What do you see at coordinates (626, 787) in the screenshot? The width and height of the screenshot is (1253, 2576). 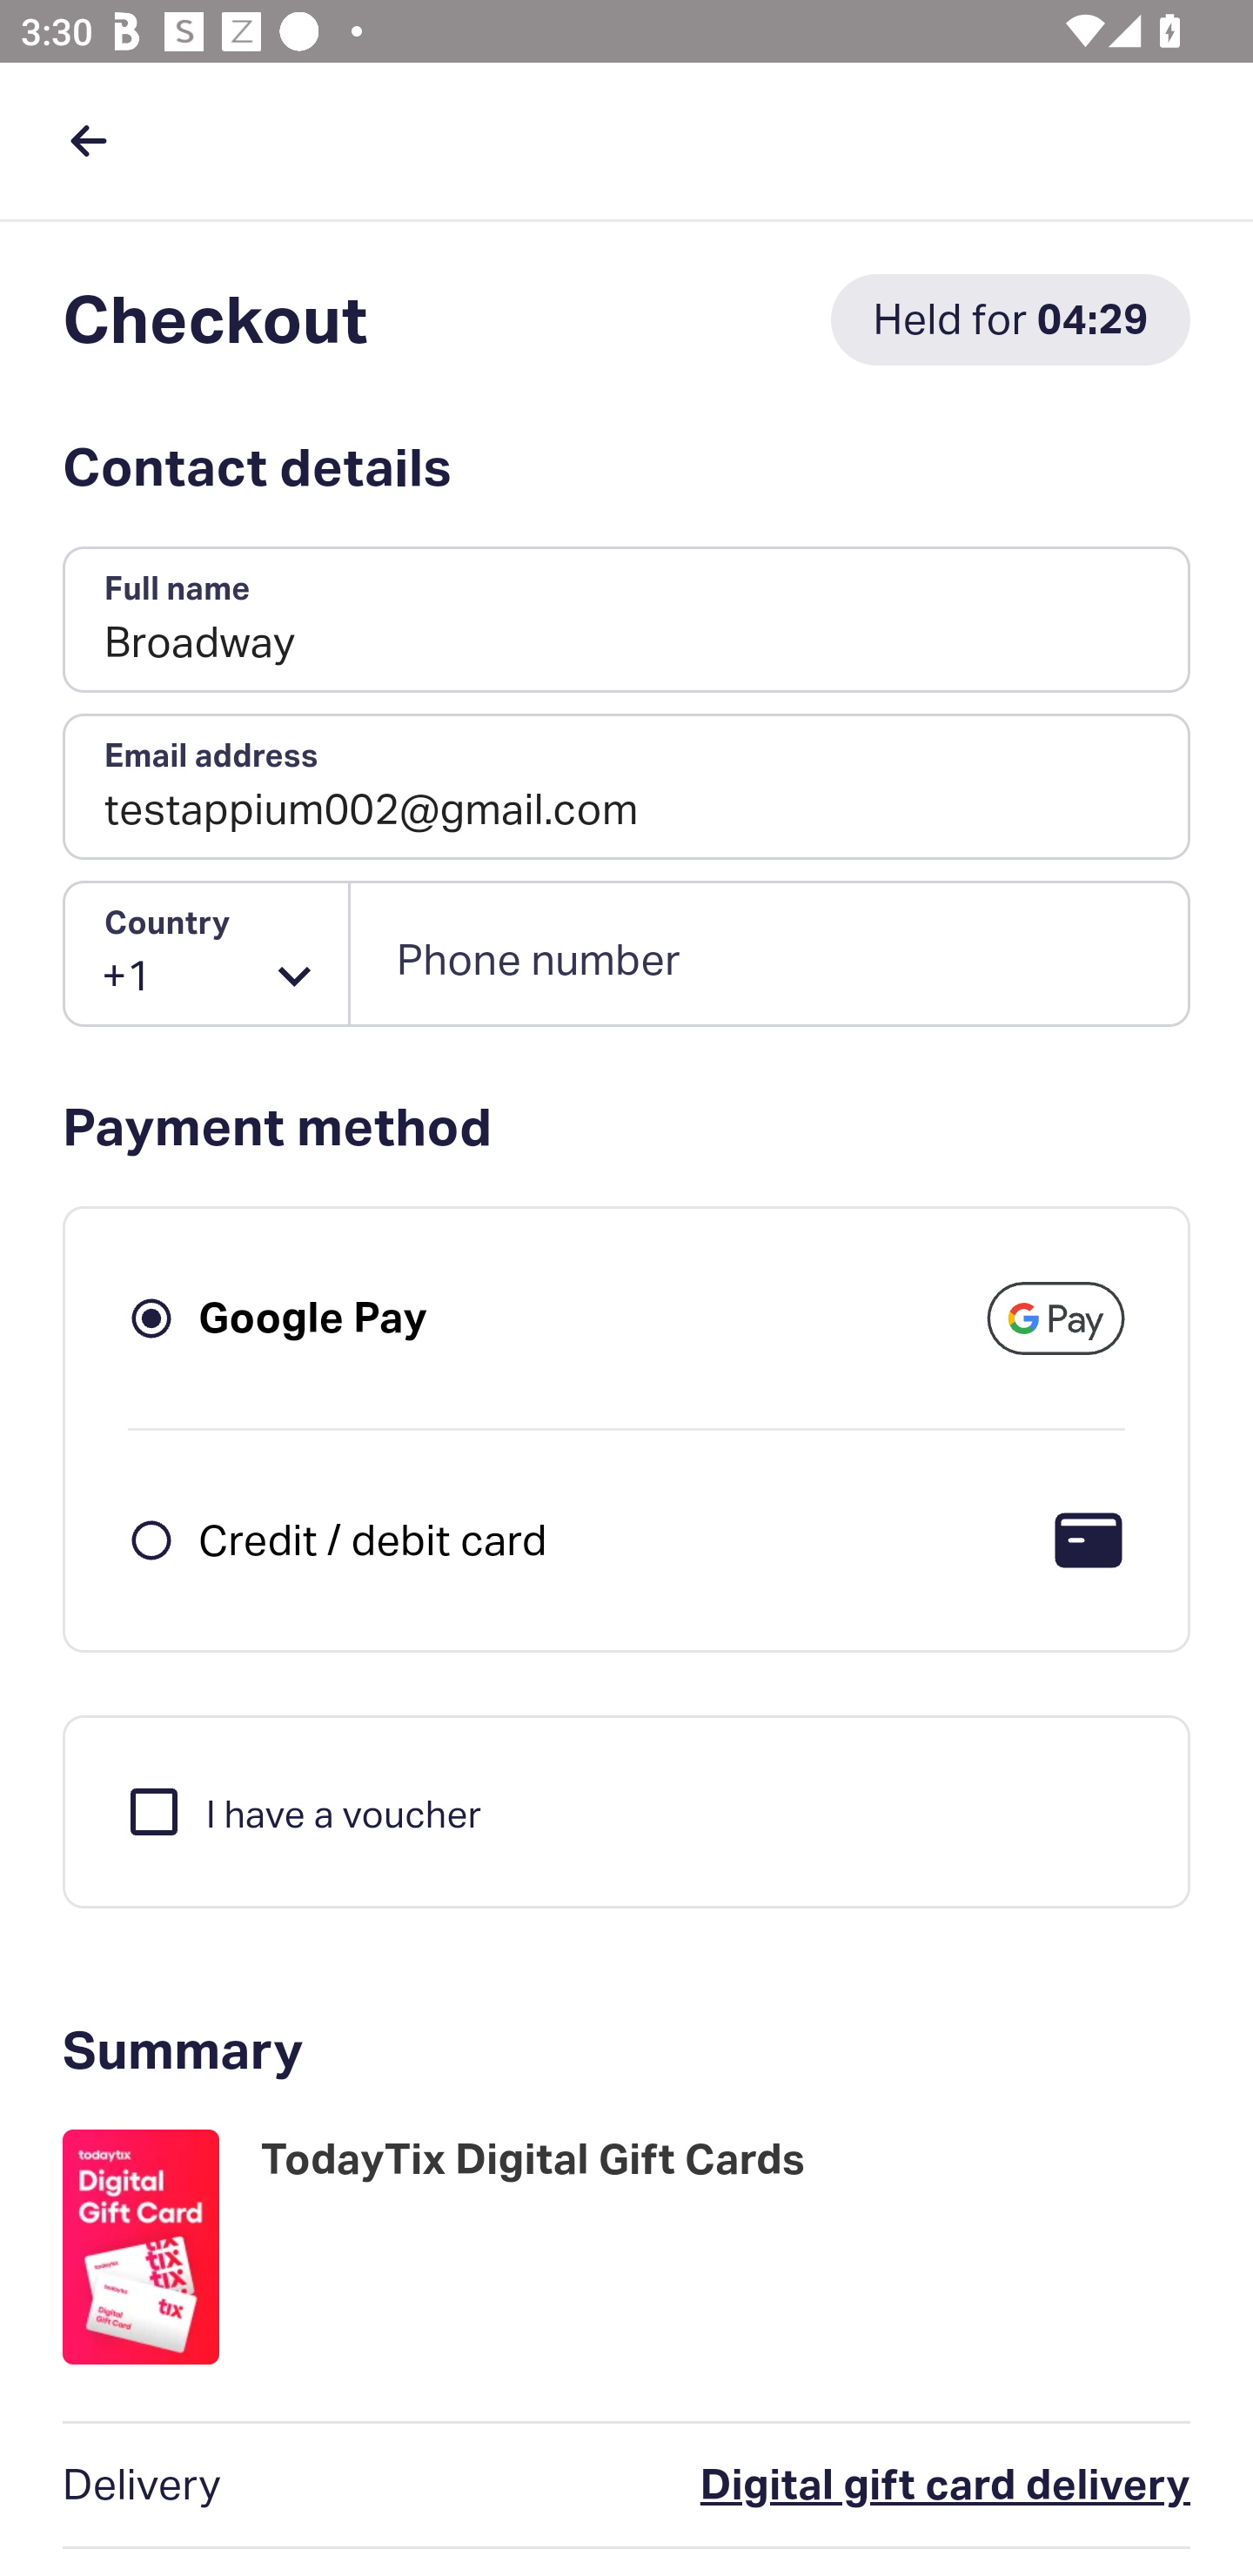 I see `testappium002@gmail.com` at bounding box center [626, 787].